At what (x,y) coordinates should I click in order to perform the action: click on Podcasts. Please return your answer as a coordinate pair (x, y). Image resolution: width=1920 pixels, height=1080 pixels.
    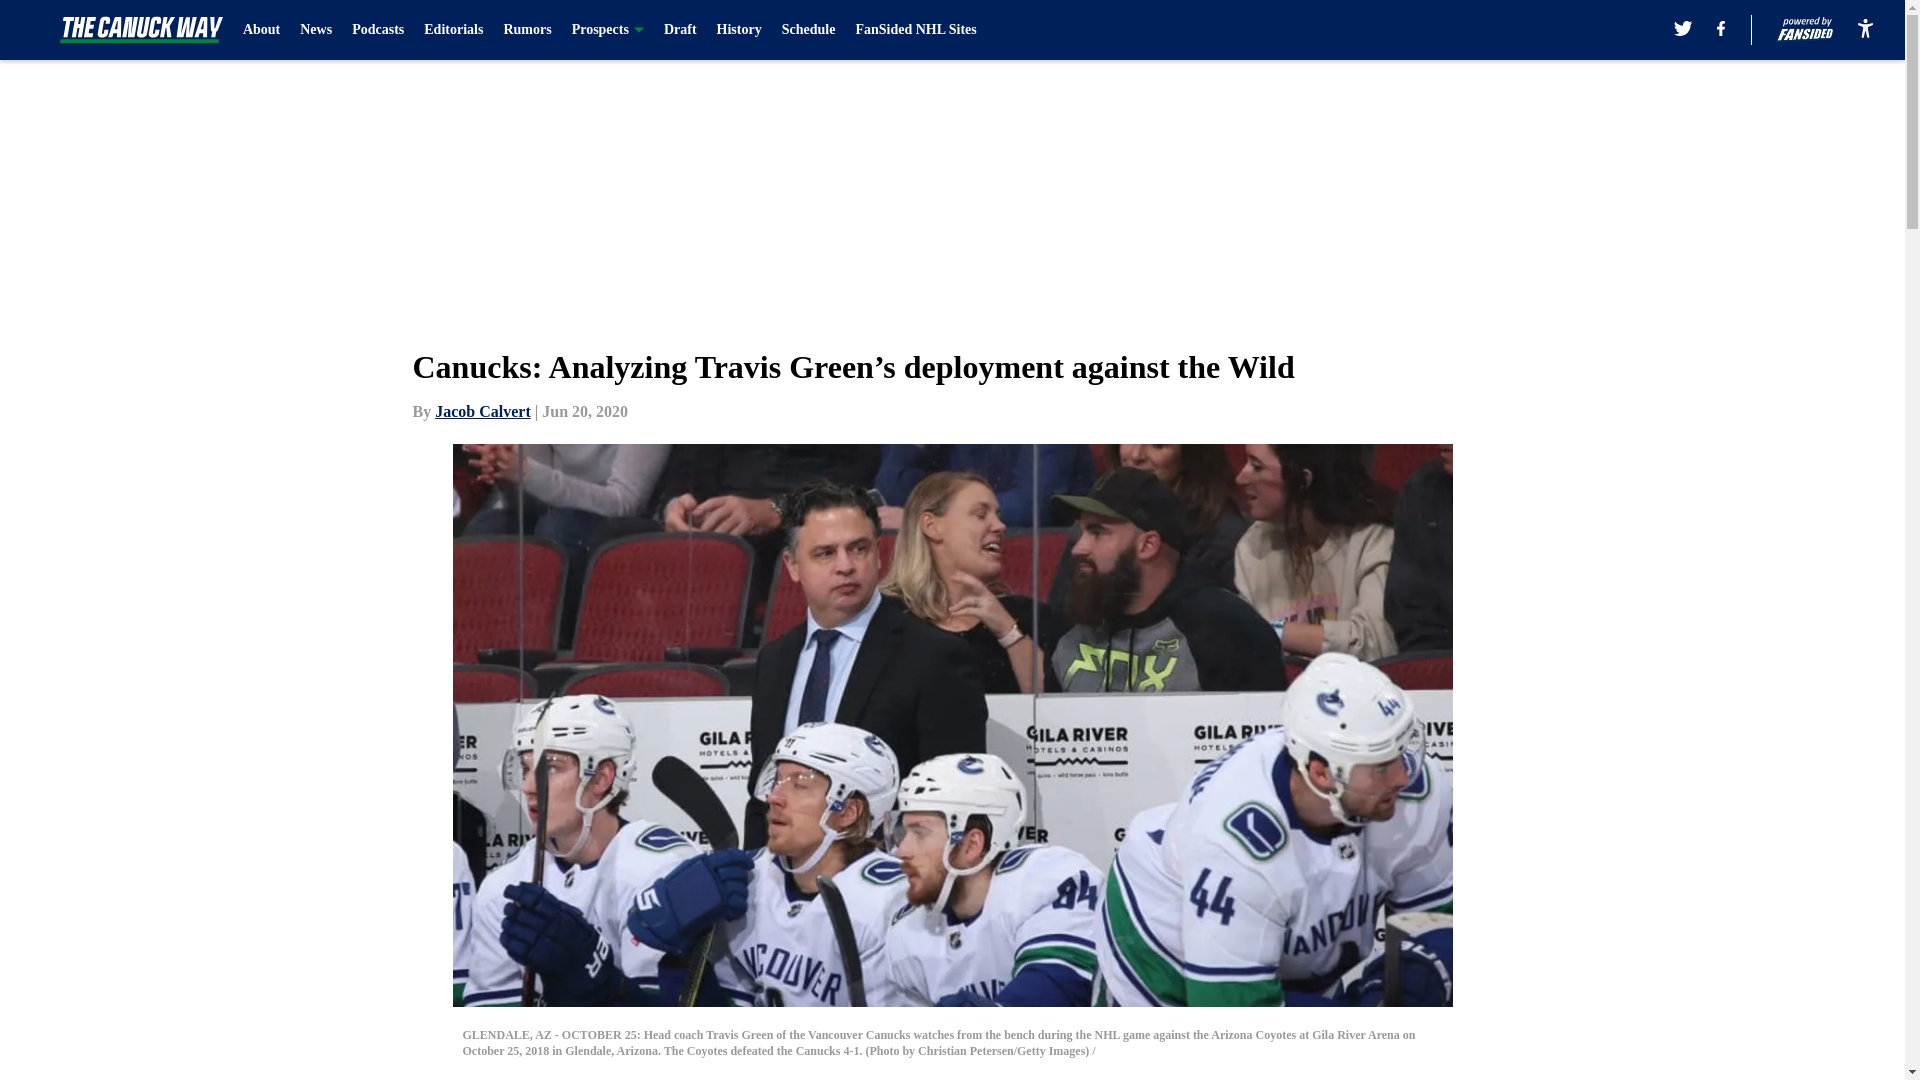
    Looking at the image, I should click on (377, 30).